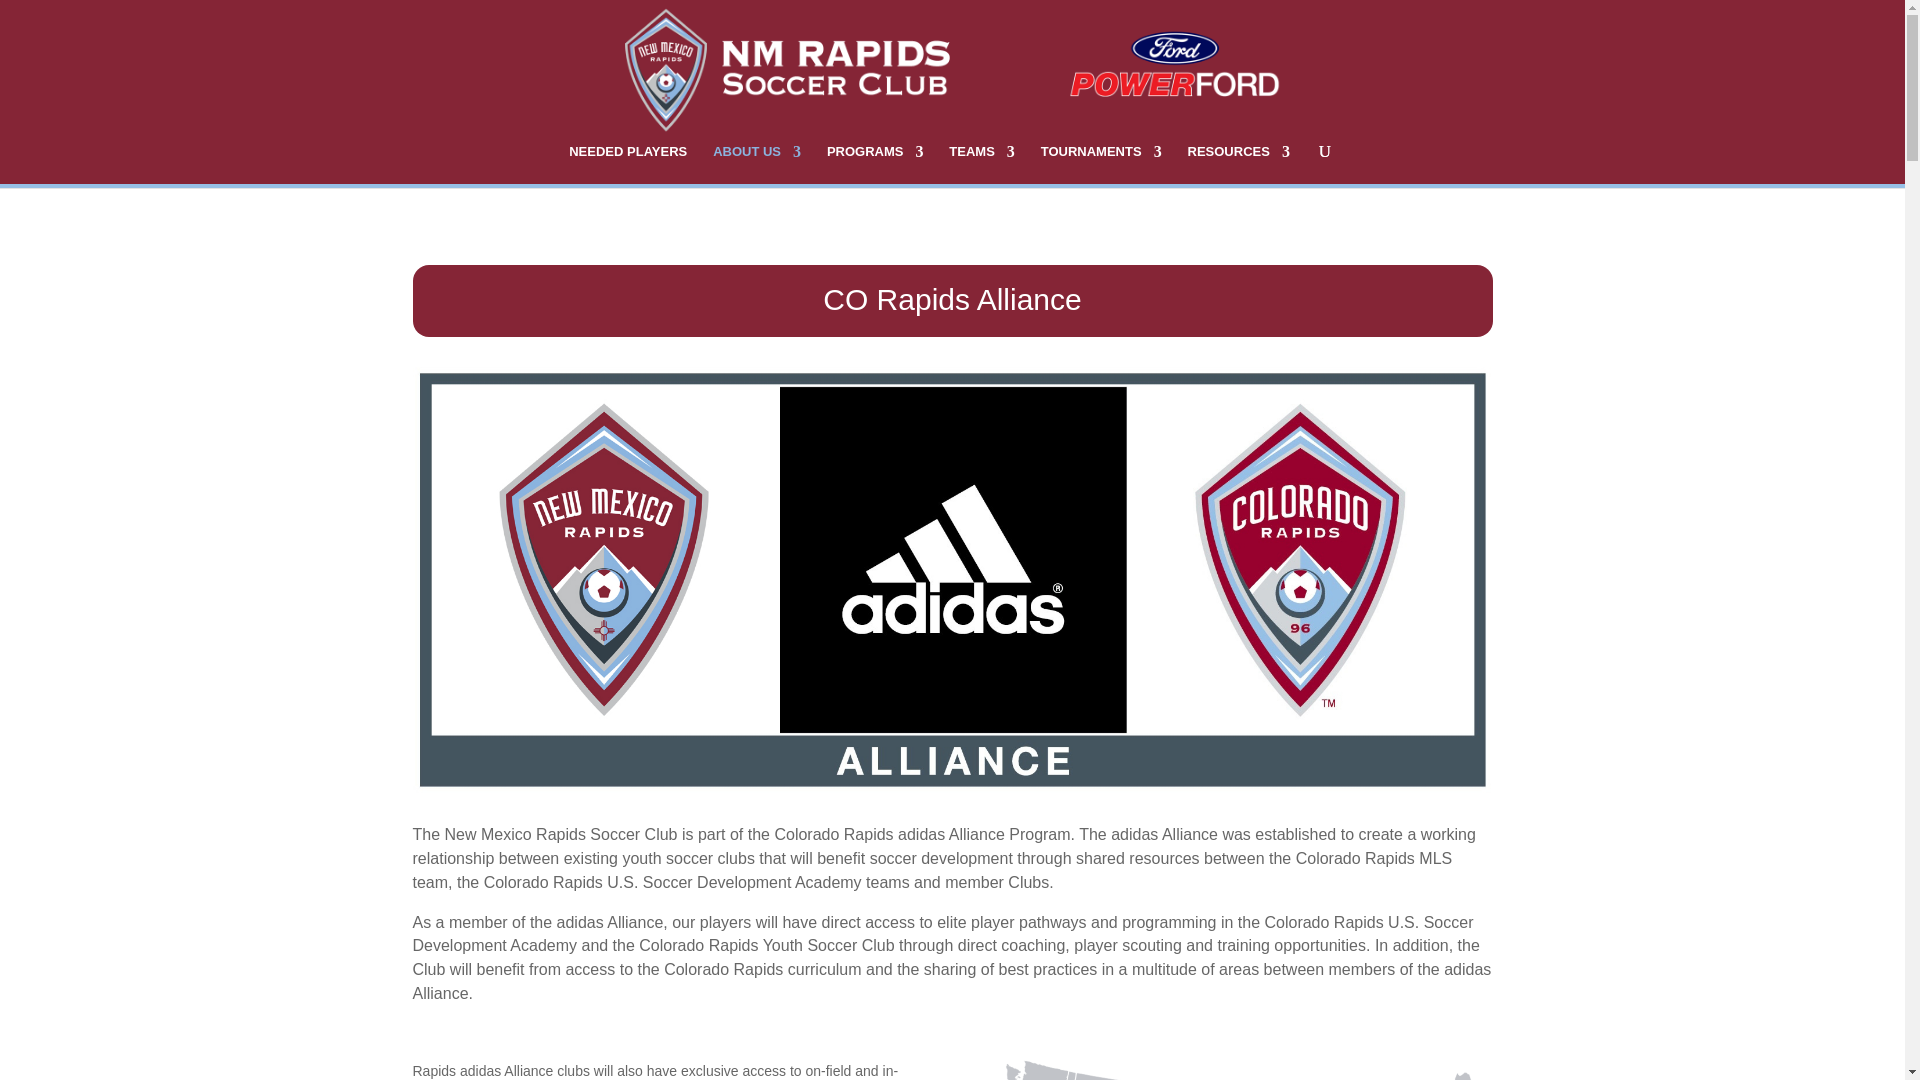  What do you see at coordinates (1236, 1070) in the screenshot?
I see `CO Rapids Alliance 1` at bounding box center [1236, 1070].